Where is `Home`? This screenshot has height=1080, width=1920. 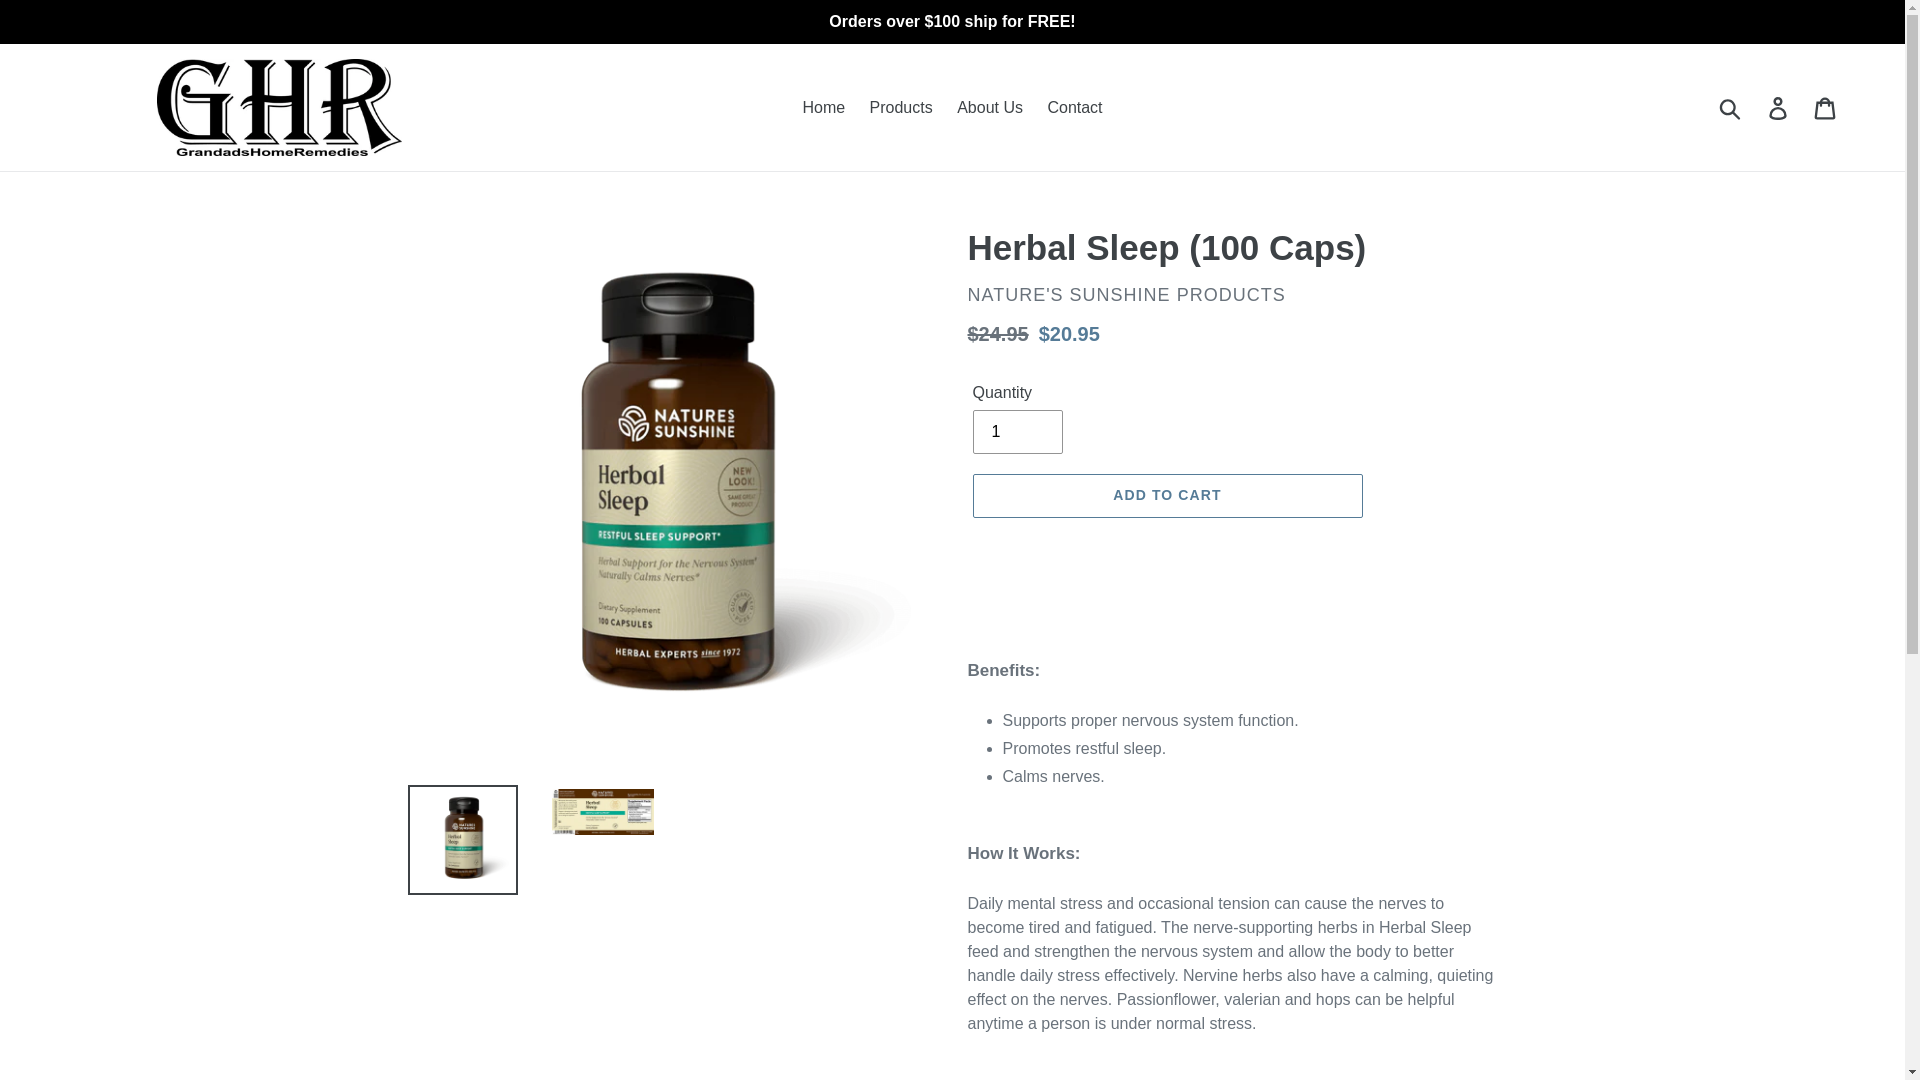
Home is located at coordinates (822, 106).